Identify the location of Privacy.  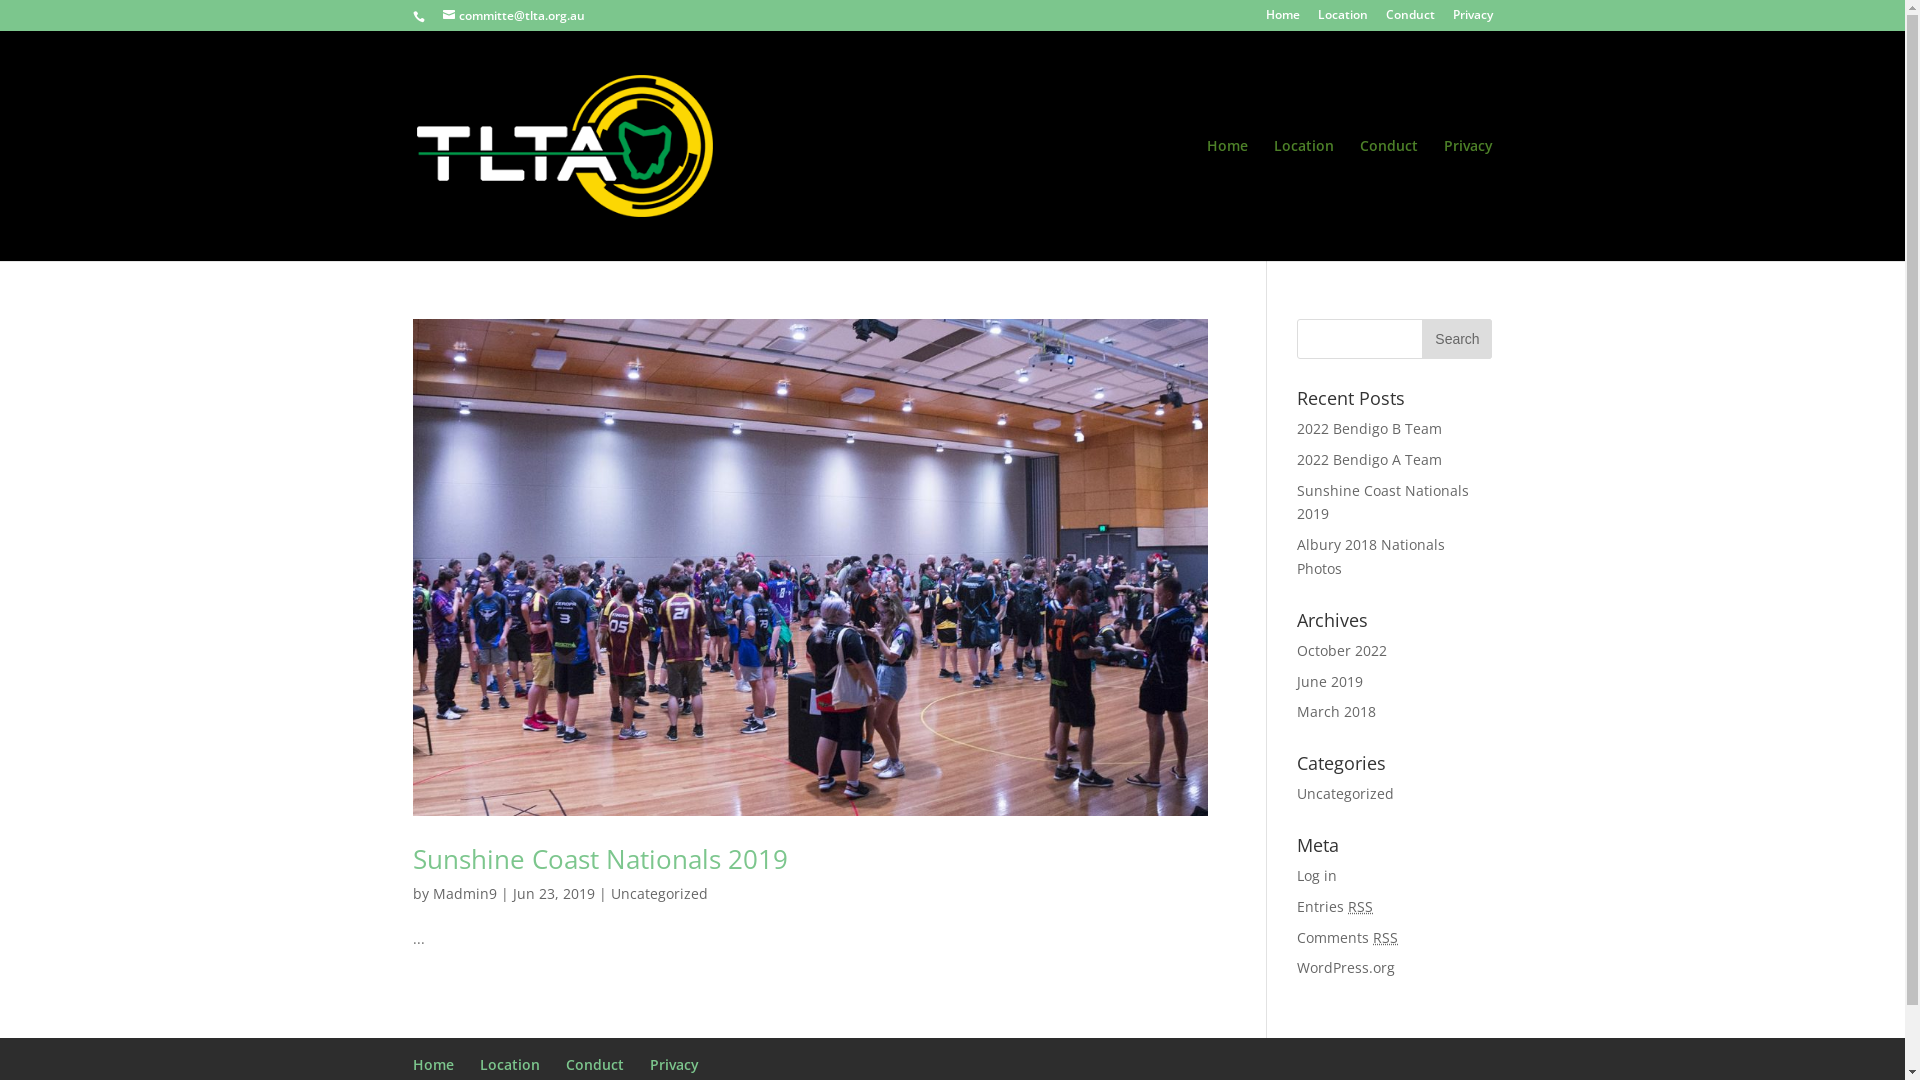
(1472, 20).